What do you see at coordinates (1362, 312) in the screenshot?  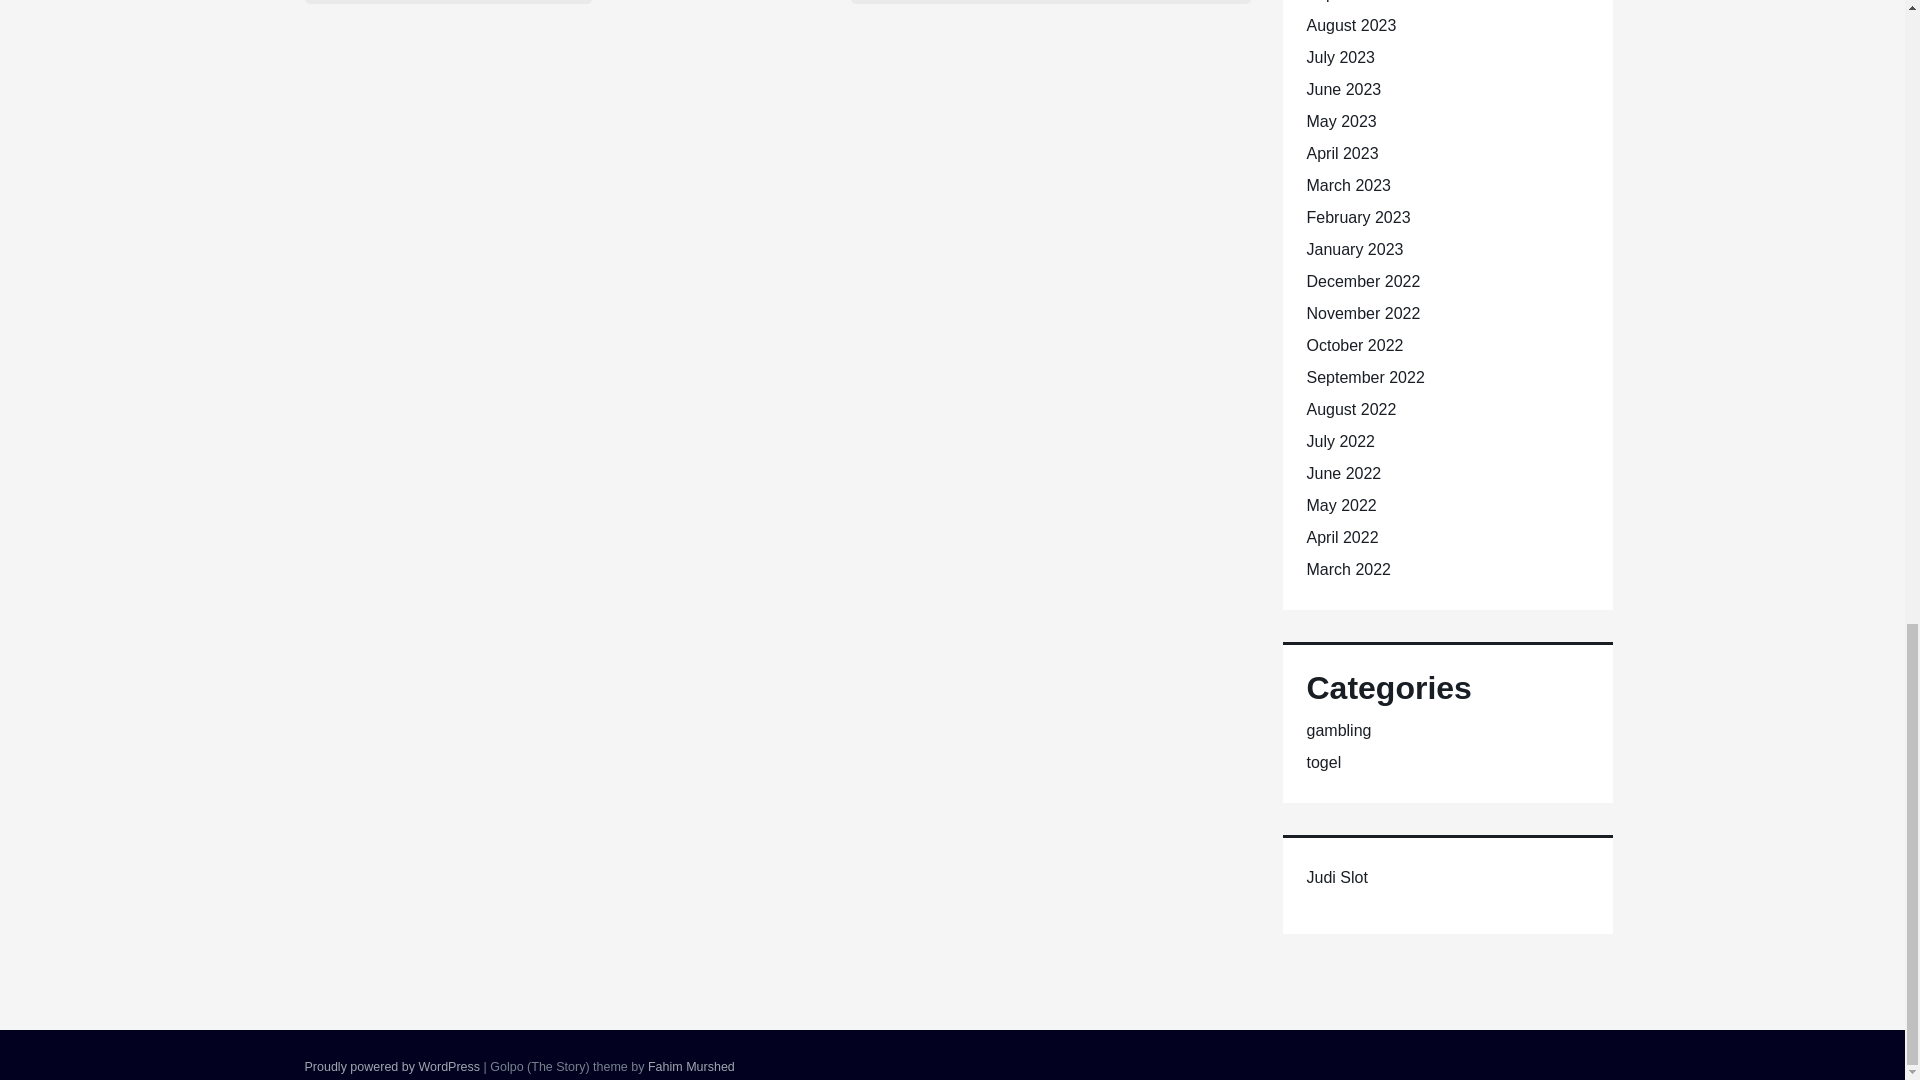 I see `November 2022` at bounding box center [1362, 312].